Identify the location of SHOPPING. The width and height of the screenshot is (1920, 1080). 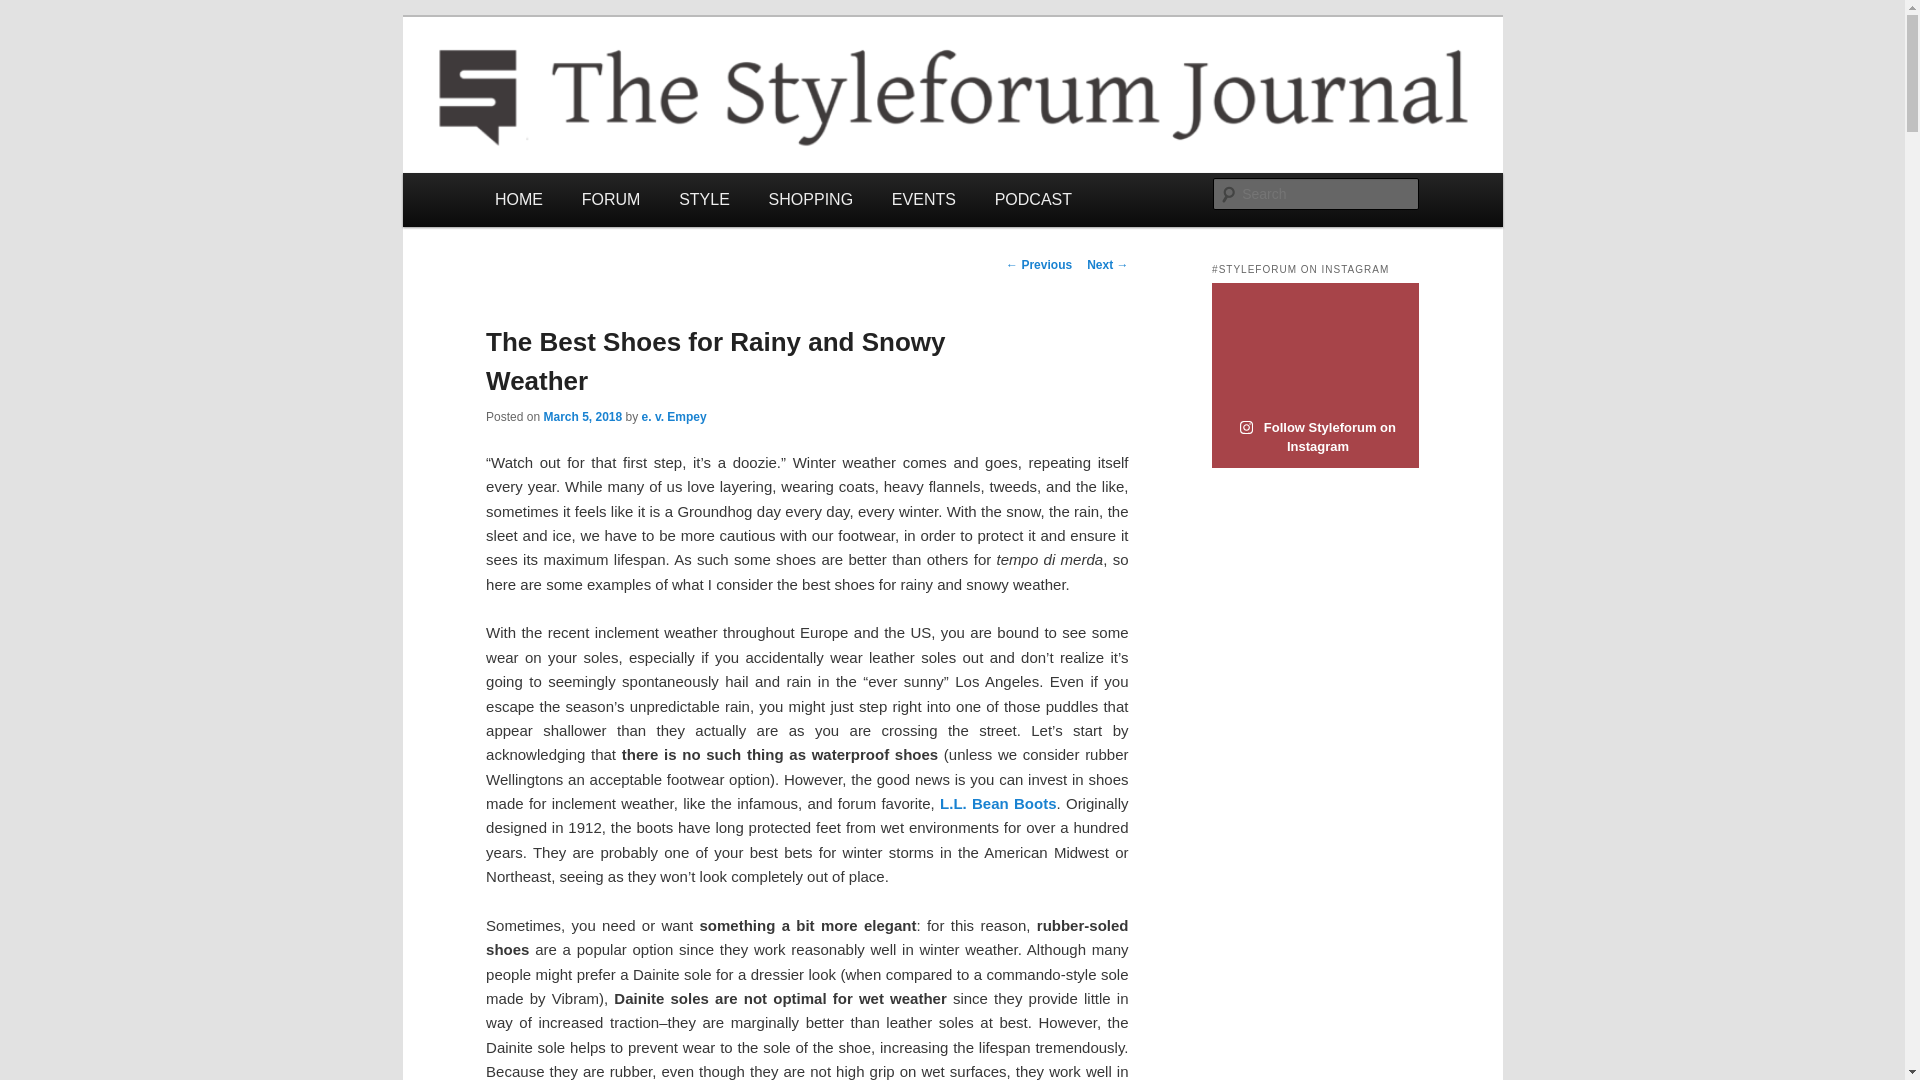
(810, 198).